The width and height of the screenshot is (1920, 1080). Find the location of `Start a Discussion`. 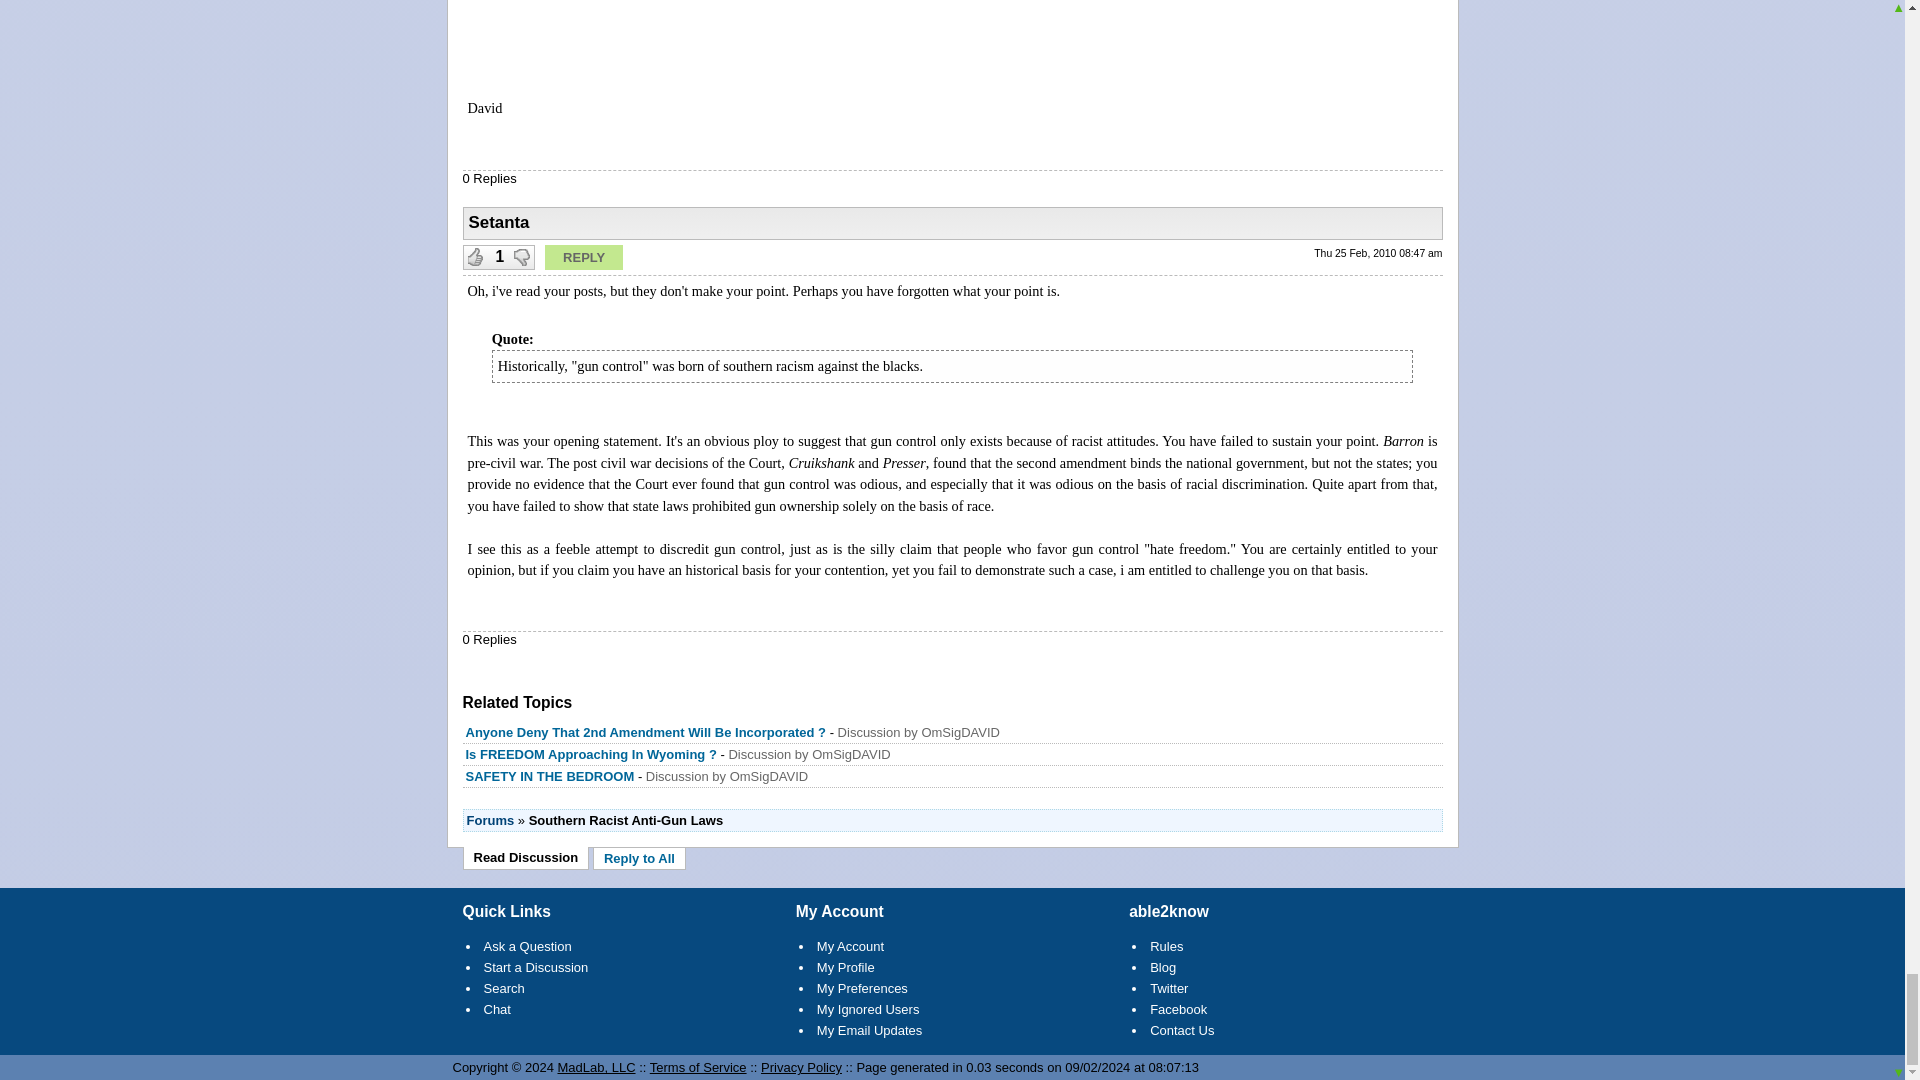

Start a Discussion is located at coordinates (536, 968).